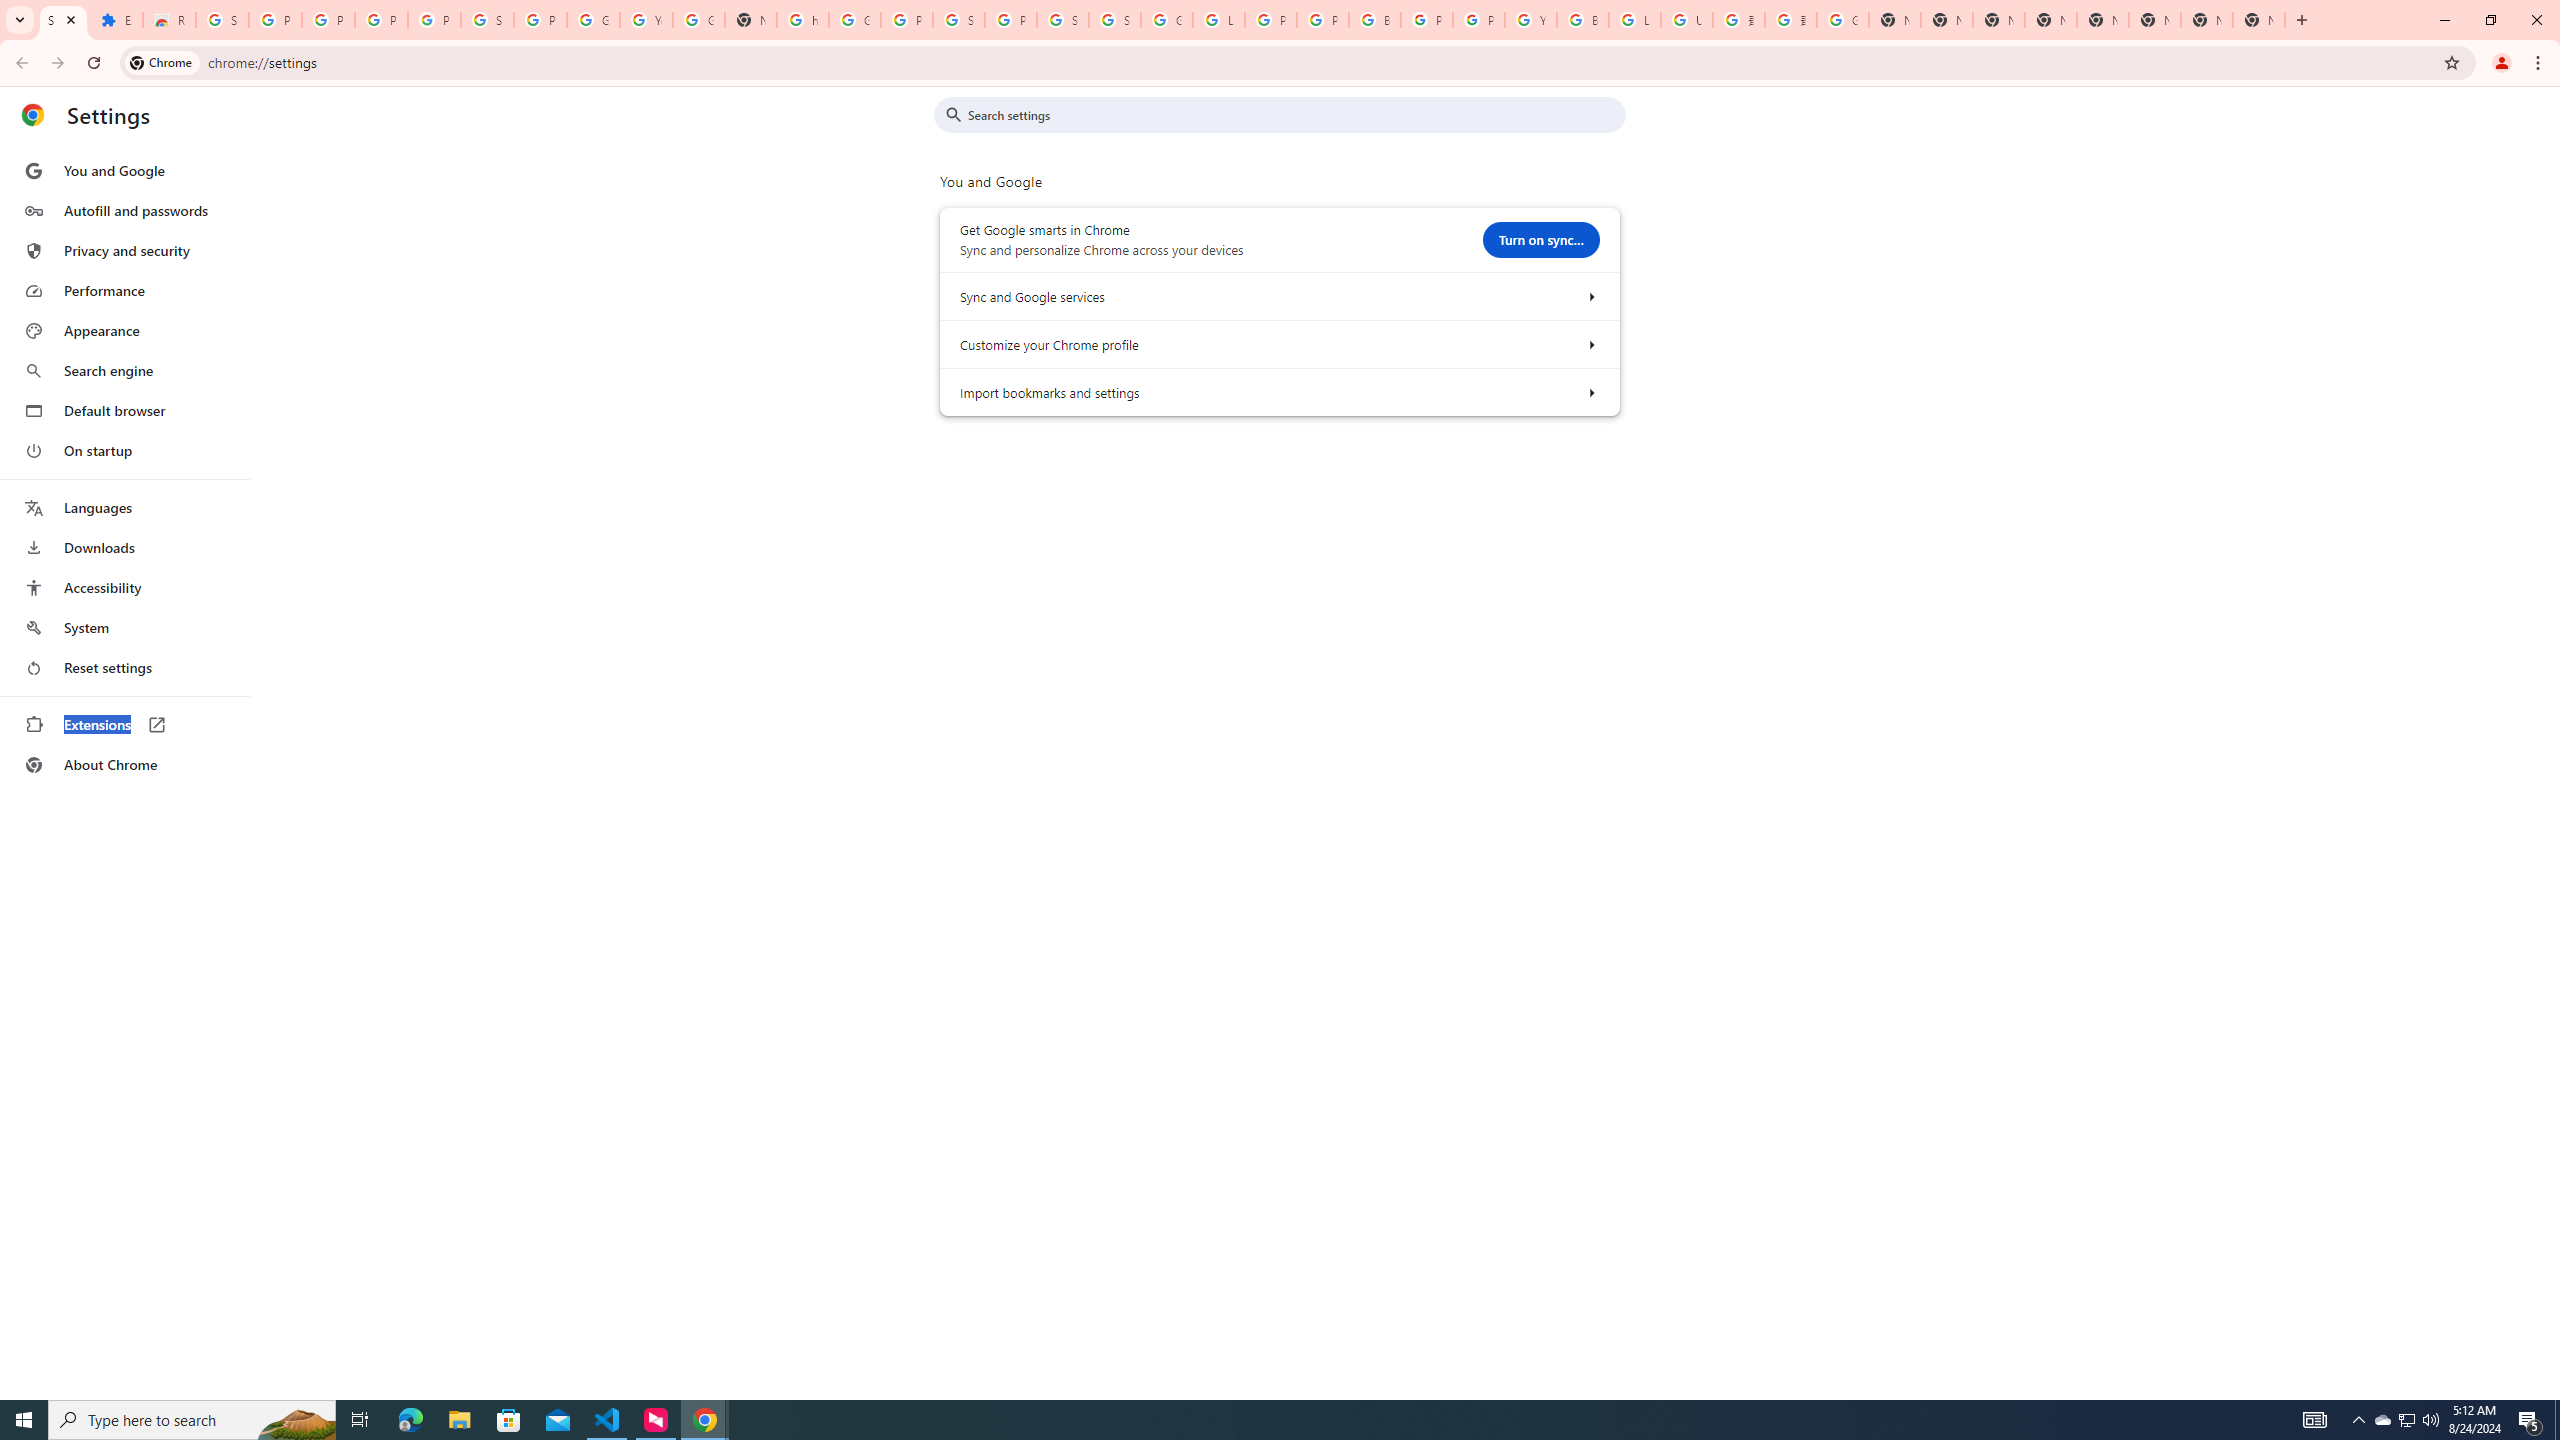 Image resolution: width=2560 pixels, height=1440 pixels. Describe the element at coordinates (124, 548) in the screenshot. I see `Downloads` at that location.